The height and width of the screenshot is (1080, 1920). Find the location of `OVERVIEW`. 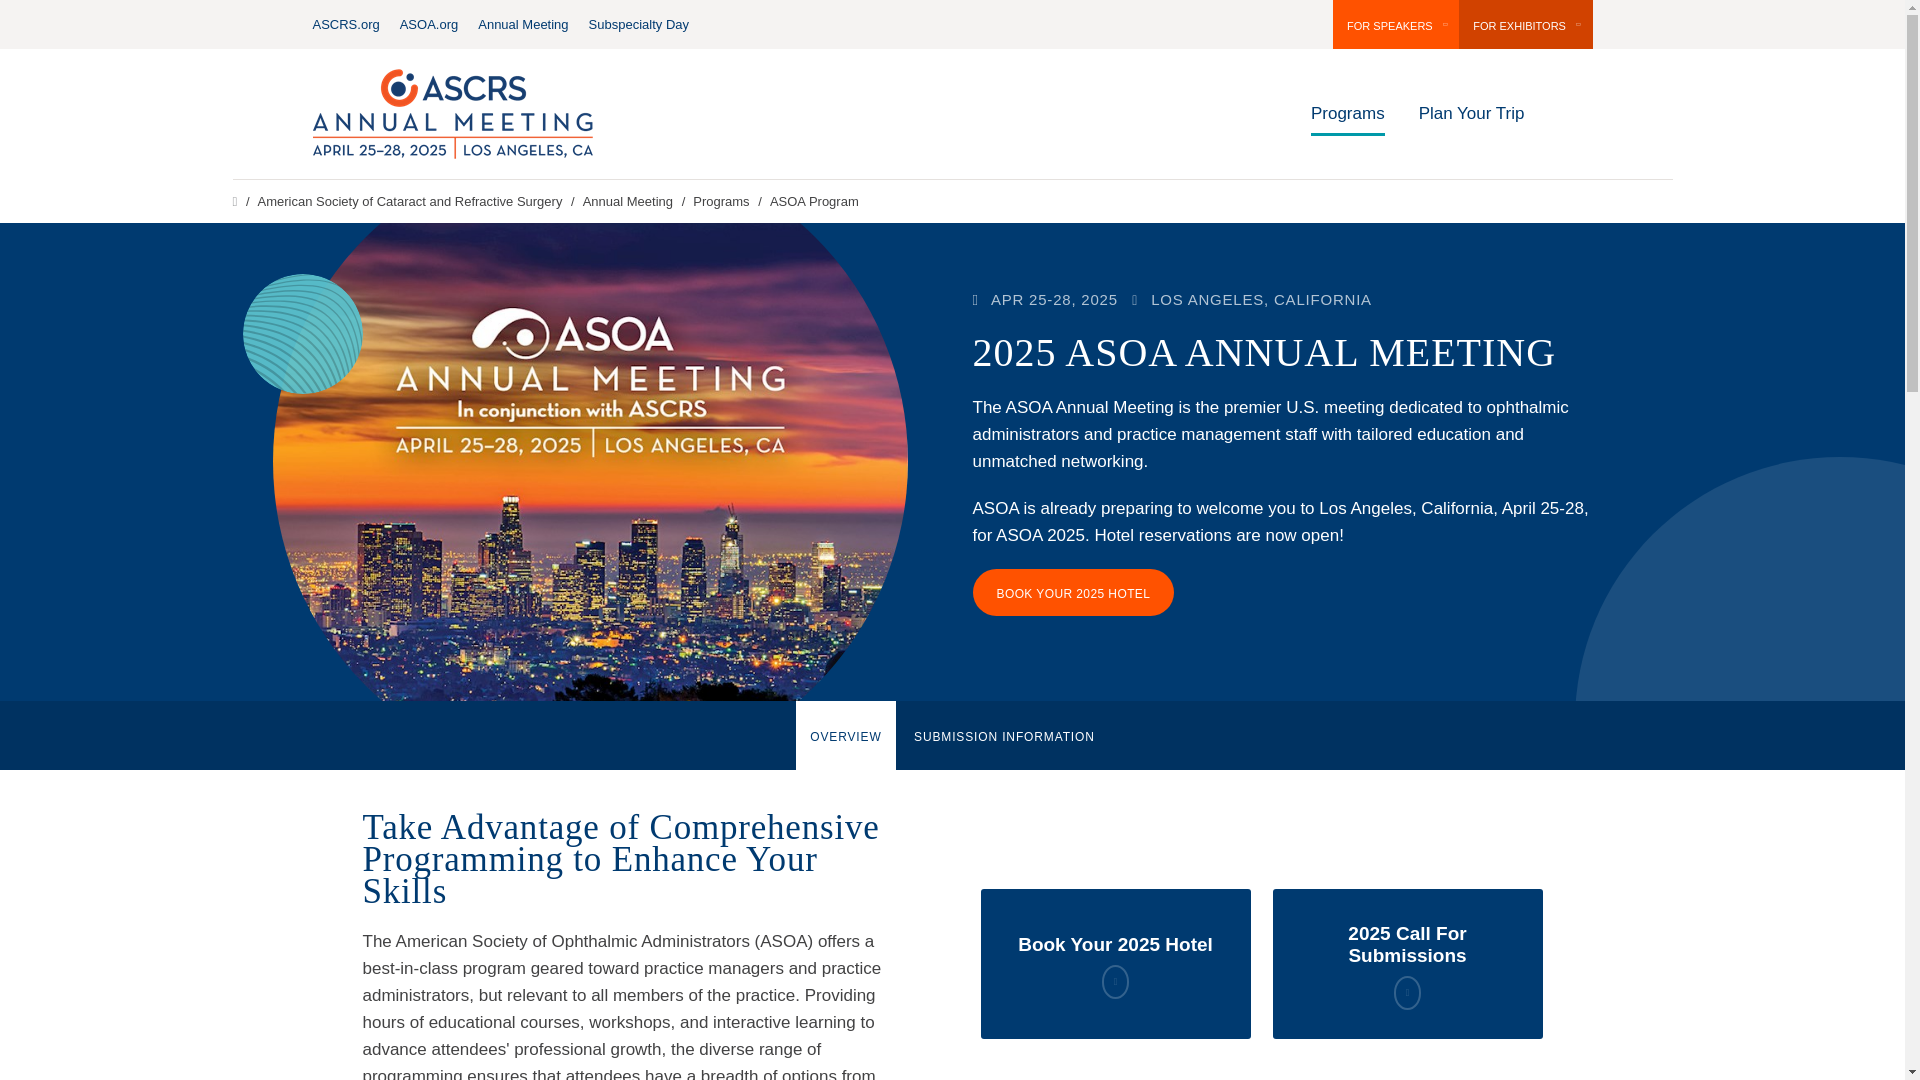

OVERVIEW is located at coordinates (845, 734).